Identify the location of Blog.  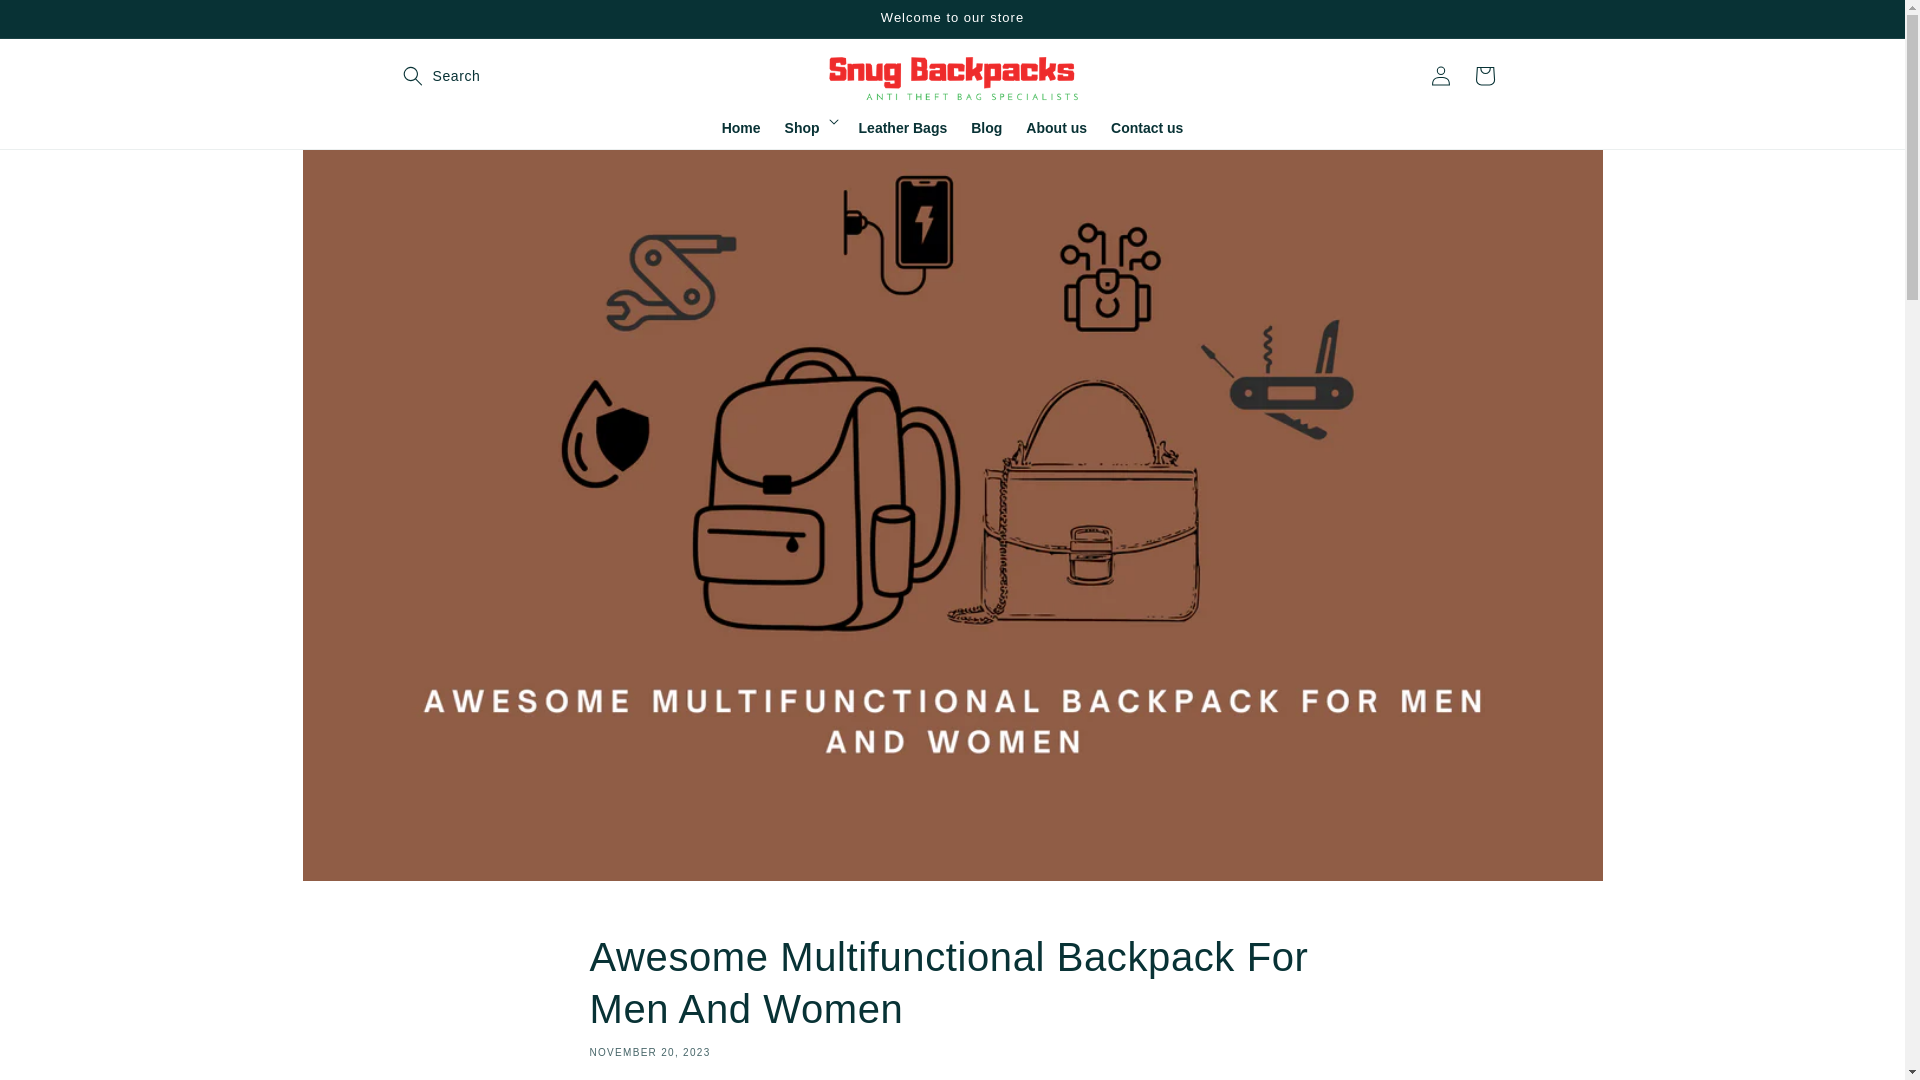
(986, 134).